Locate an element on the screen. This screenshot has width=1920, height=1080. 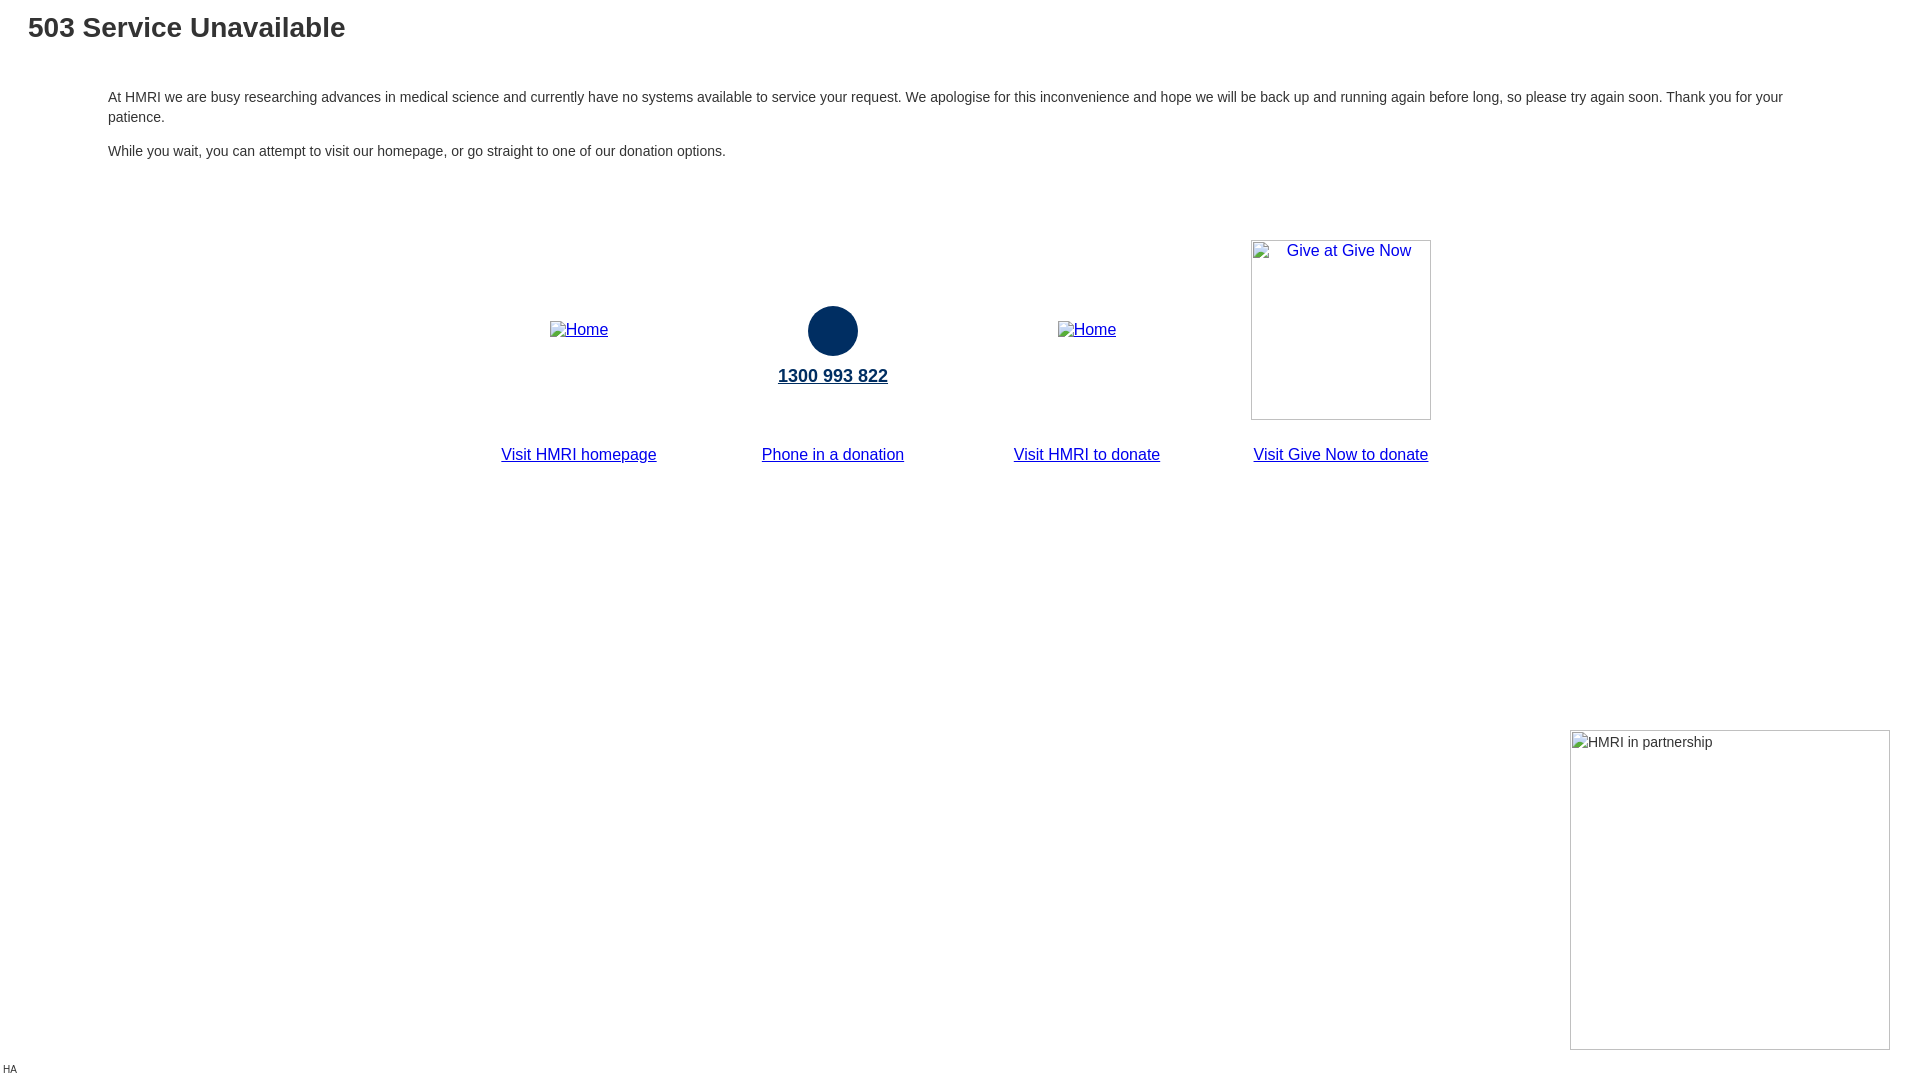
Visit HMRI homepage is located at coordinates (578, 454).